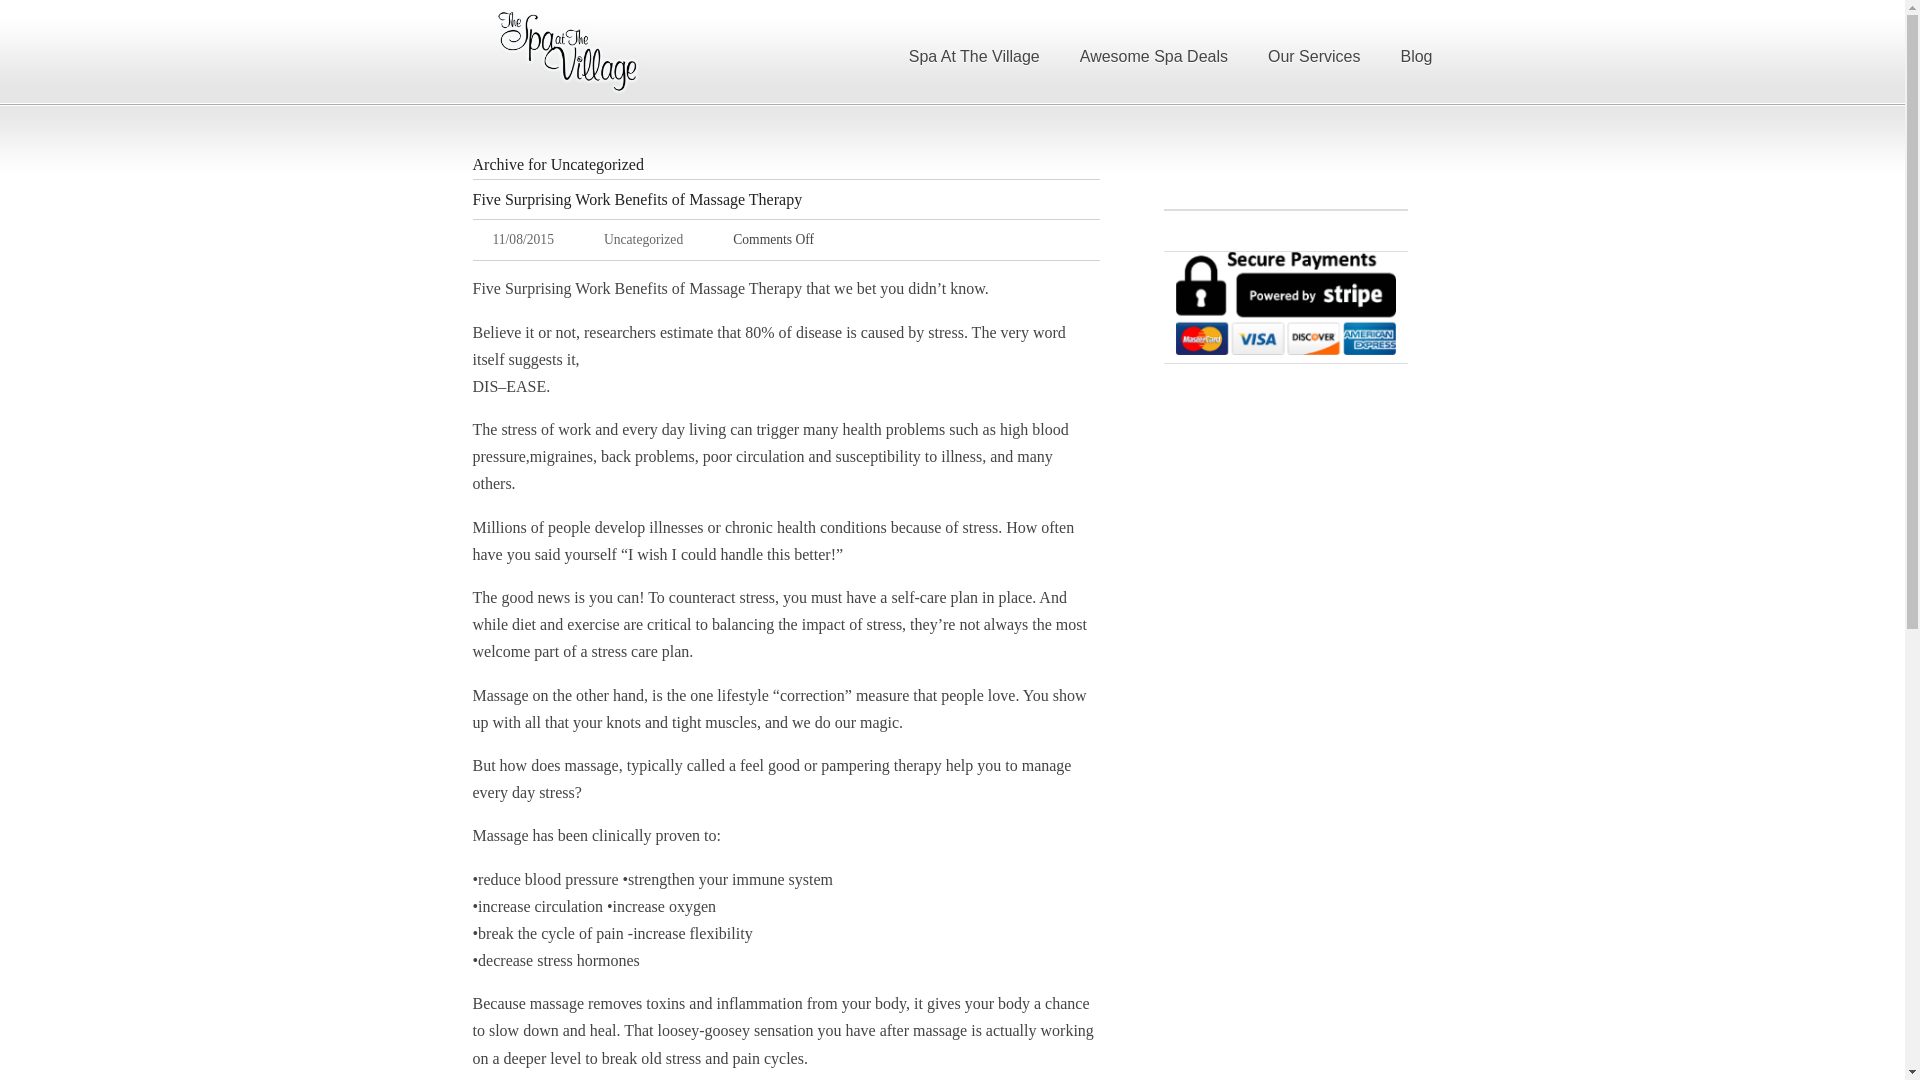  I want to click on Spa At The Village, so click(974, 52).